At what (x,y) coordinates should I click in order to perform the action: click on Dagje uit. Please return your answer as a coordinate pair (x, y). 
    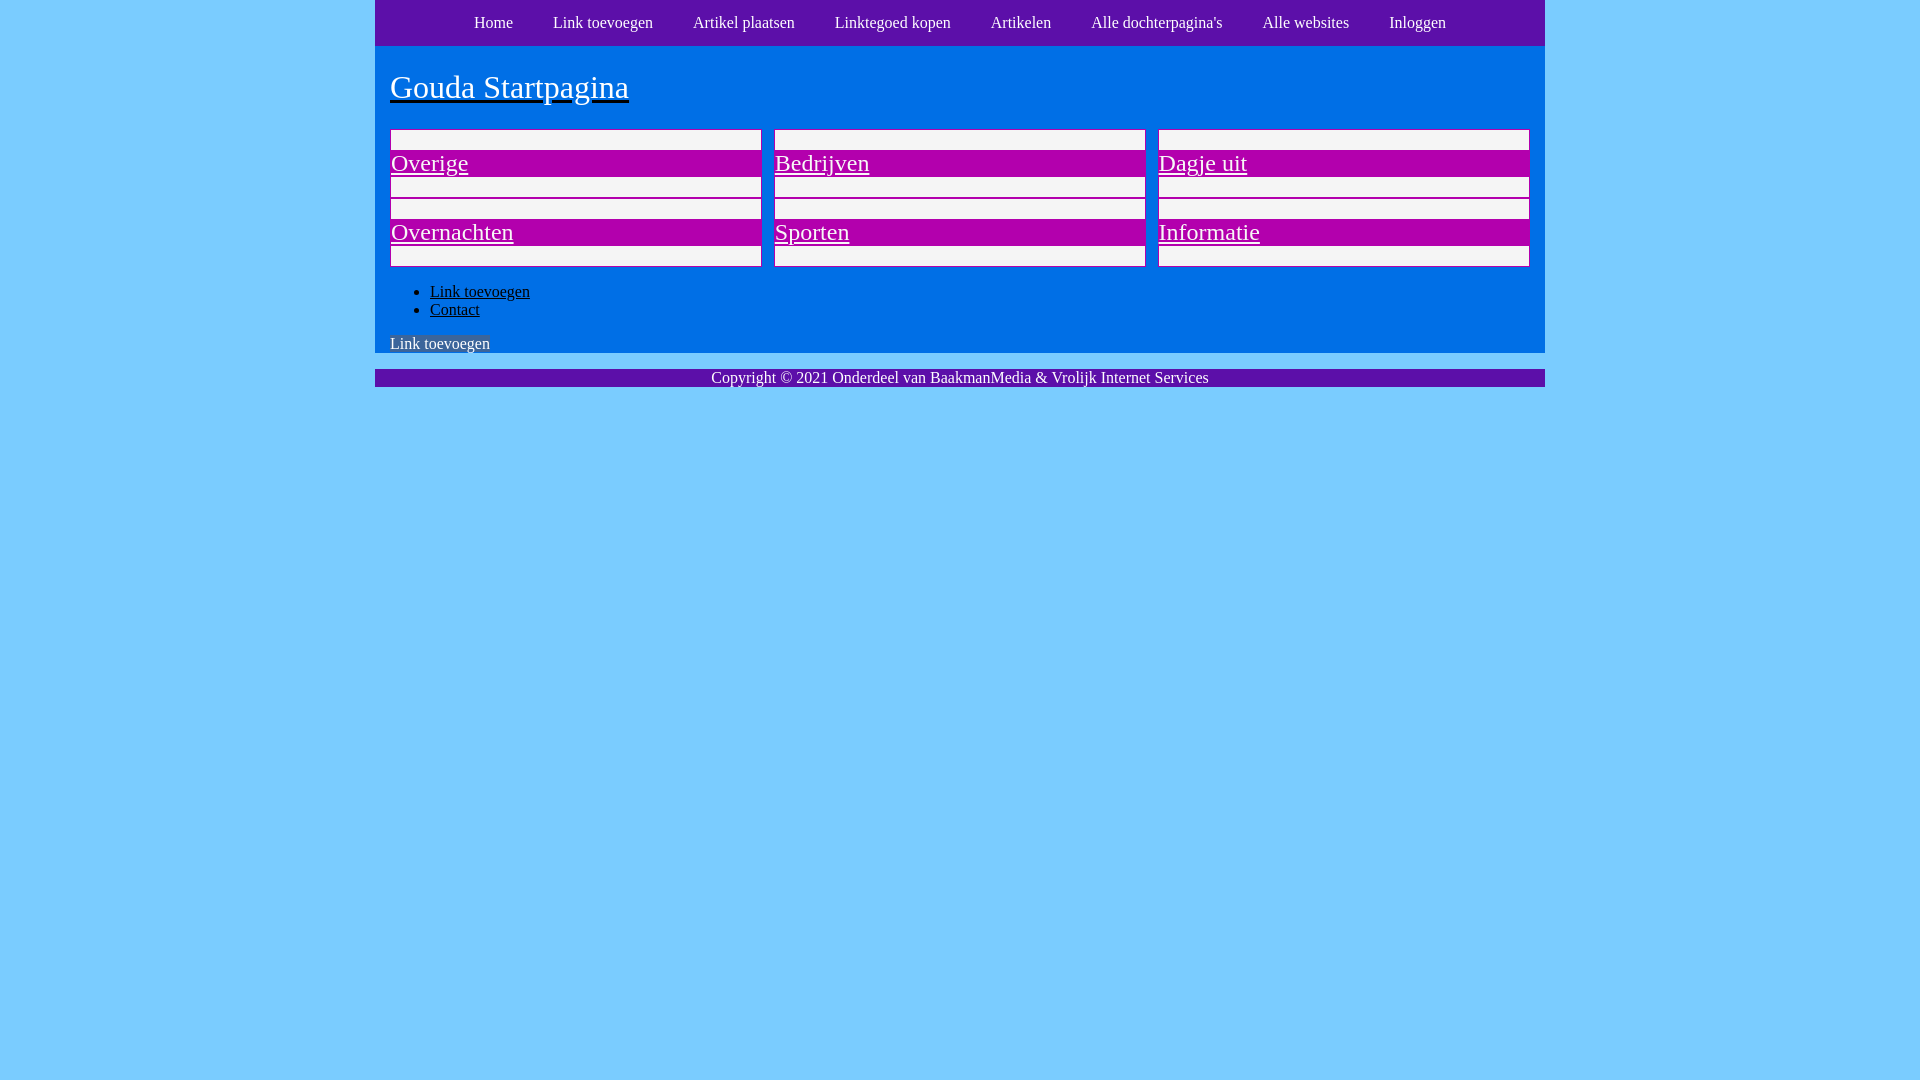
    Looking at the image, I should click on (1204, 163).